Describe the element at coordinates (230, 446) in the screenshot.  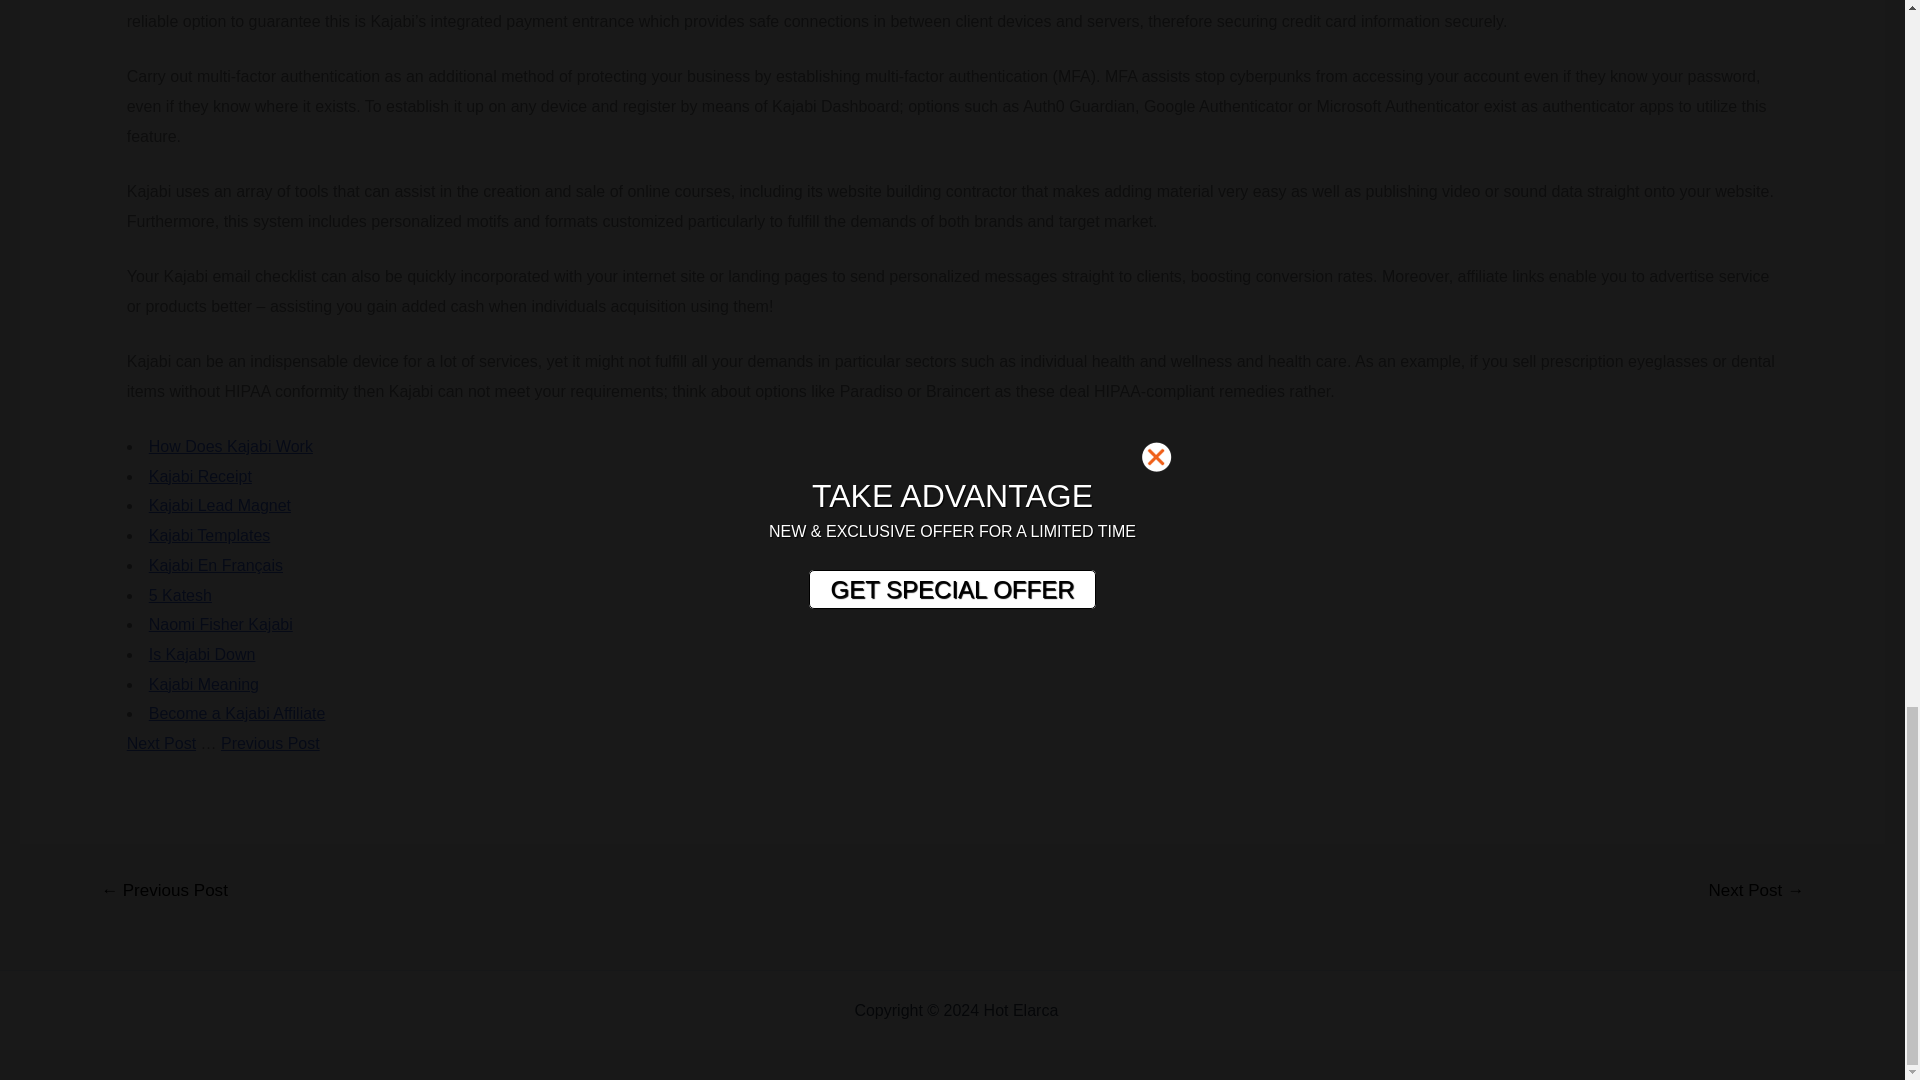
I see `How Does Kajabi Work` at that location.